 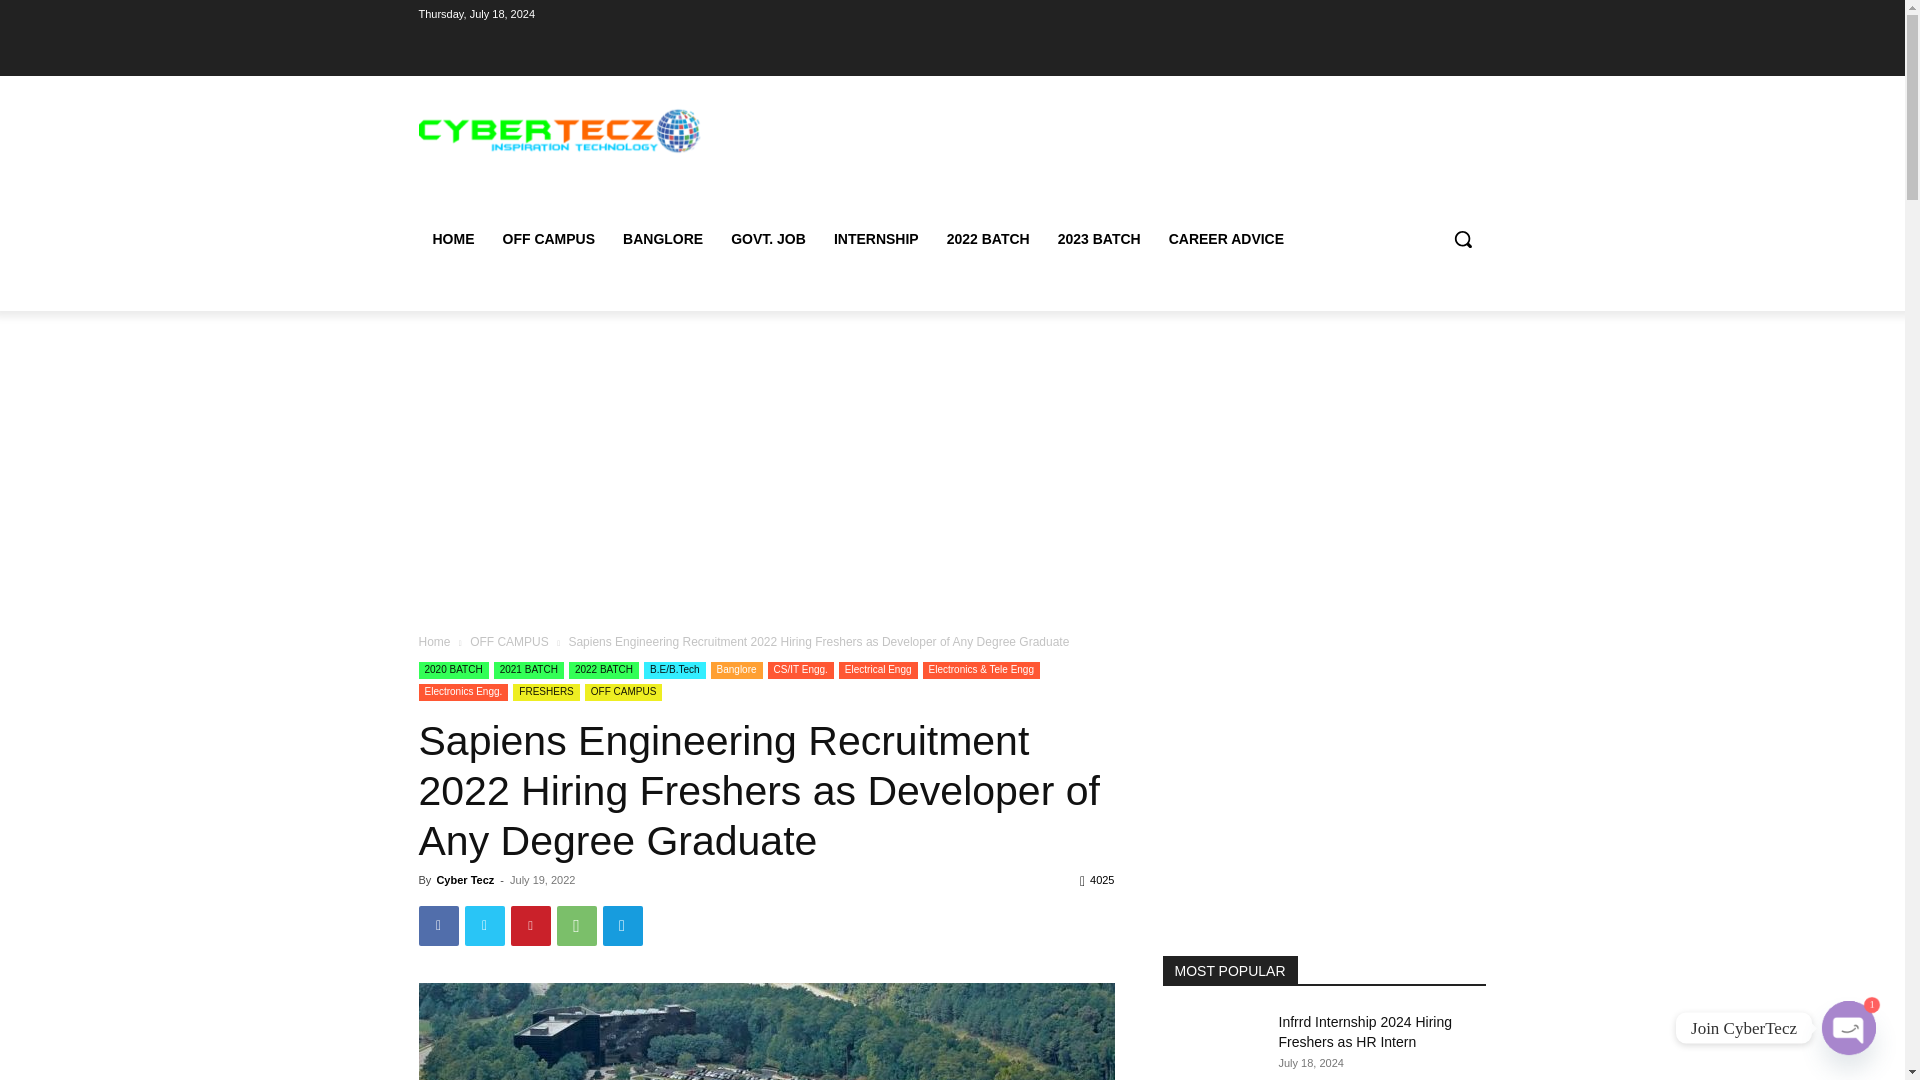 I want to click on OFF CAMPUS, so click(x=548, y=238).